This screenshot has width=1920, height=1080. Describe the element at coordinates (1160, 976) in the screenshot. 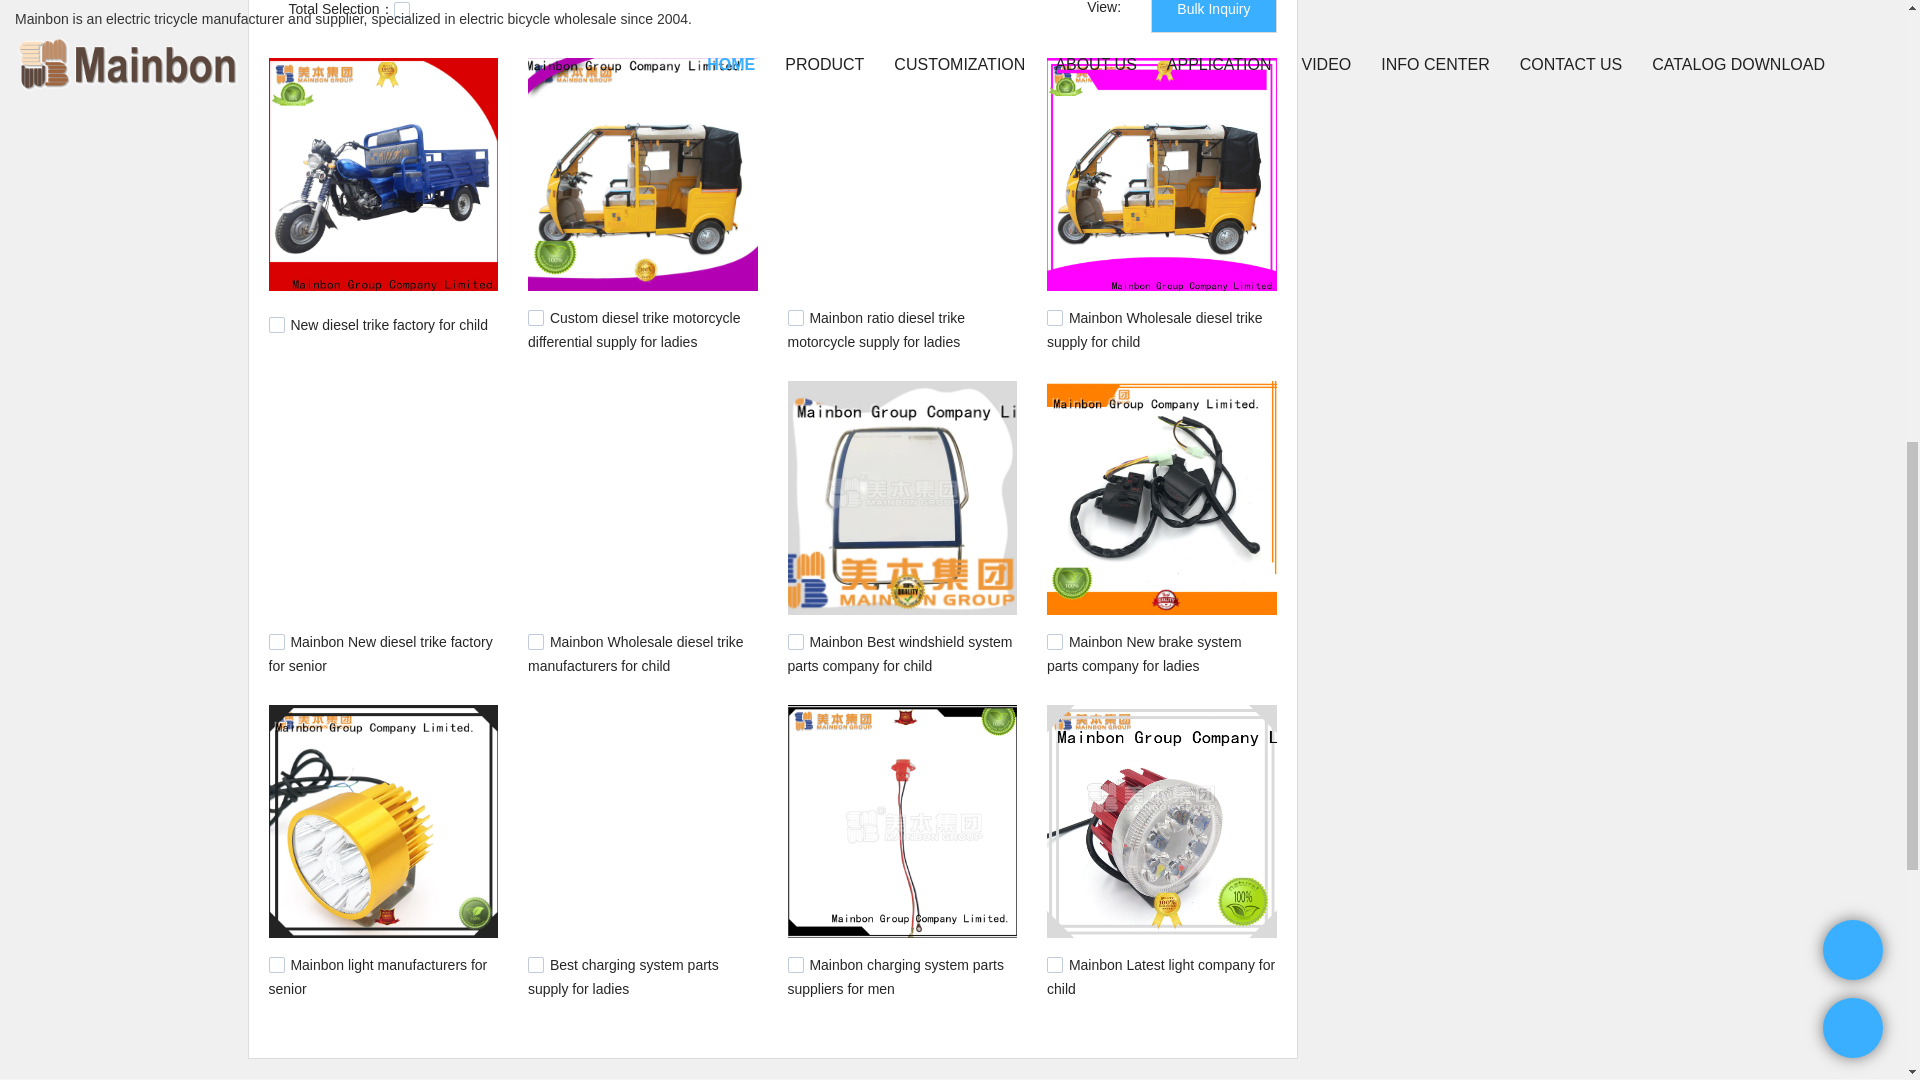

I see `Mainbon Latest light company for child` at that location.